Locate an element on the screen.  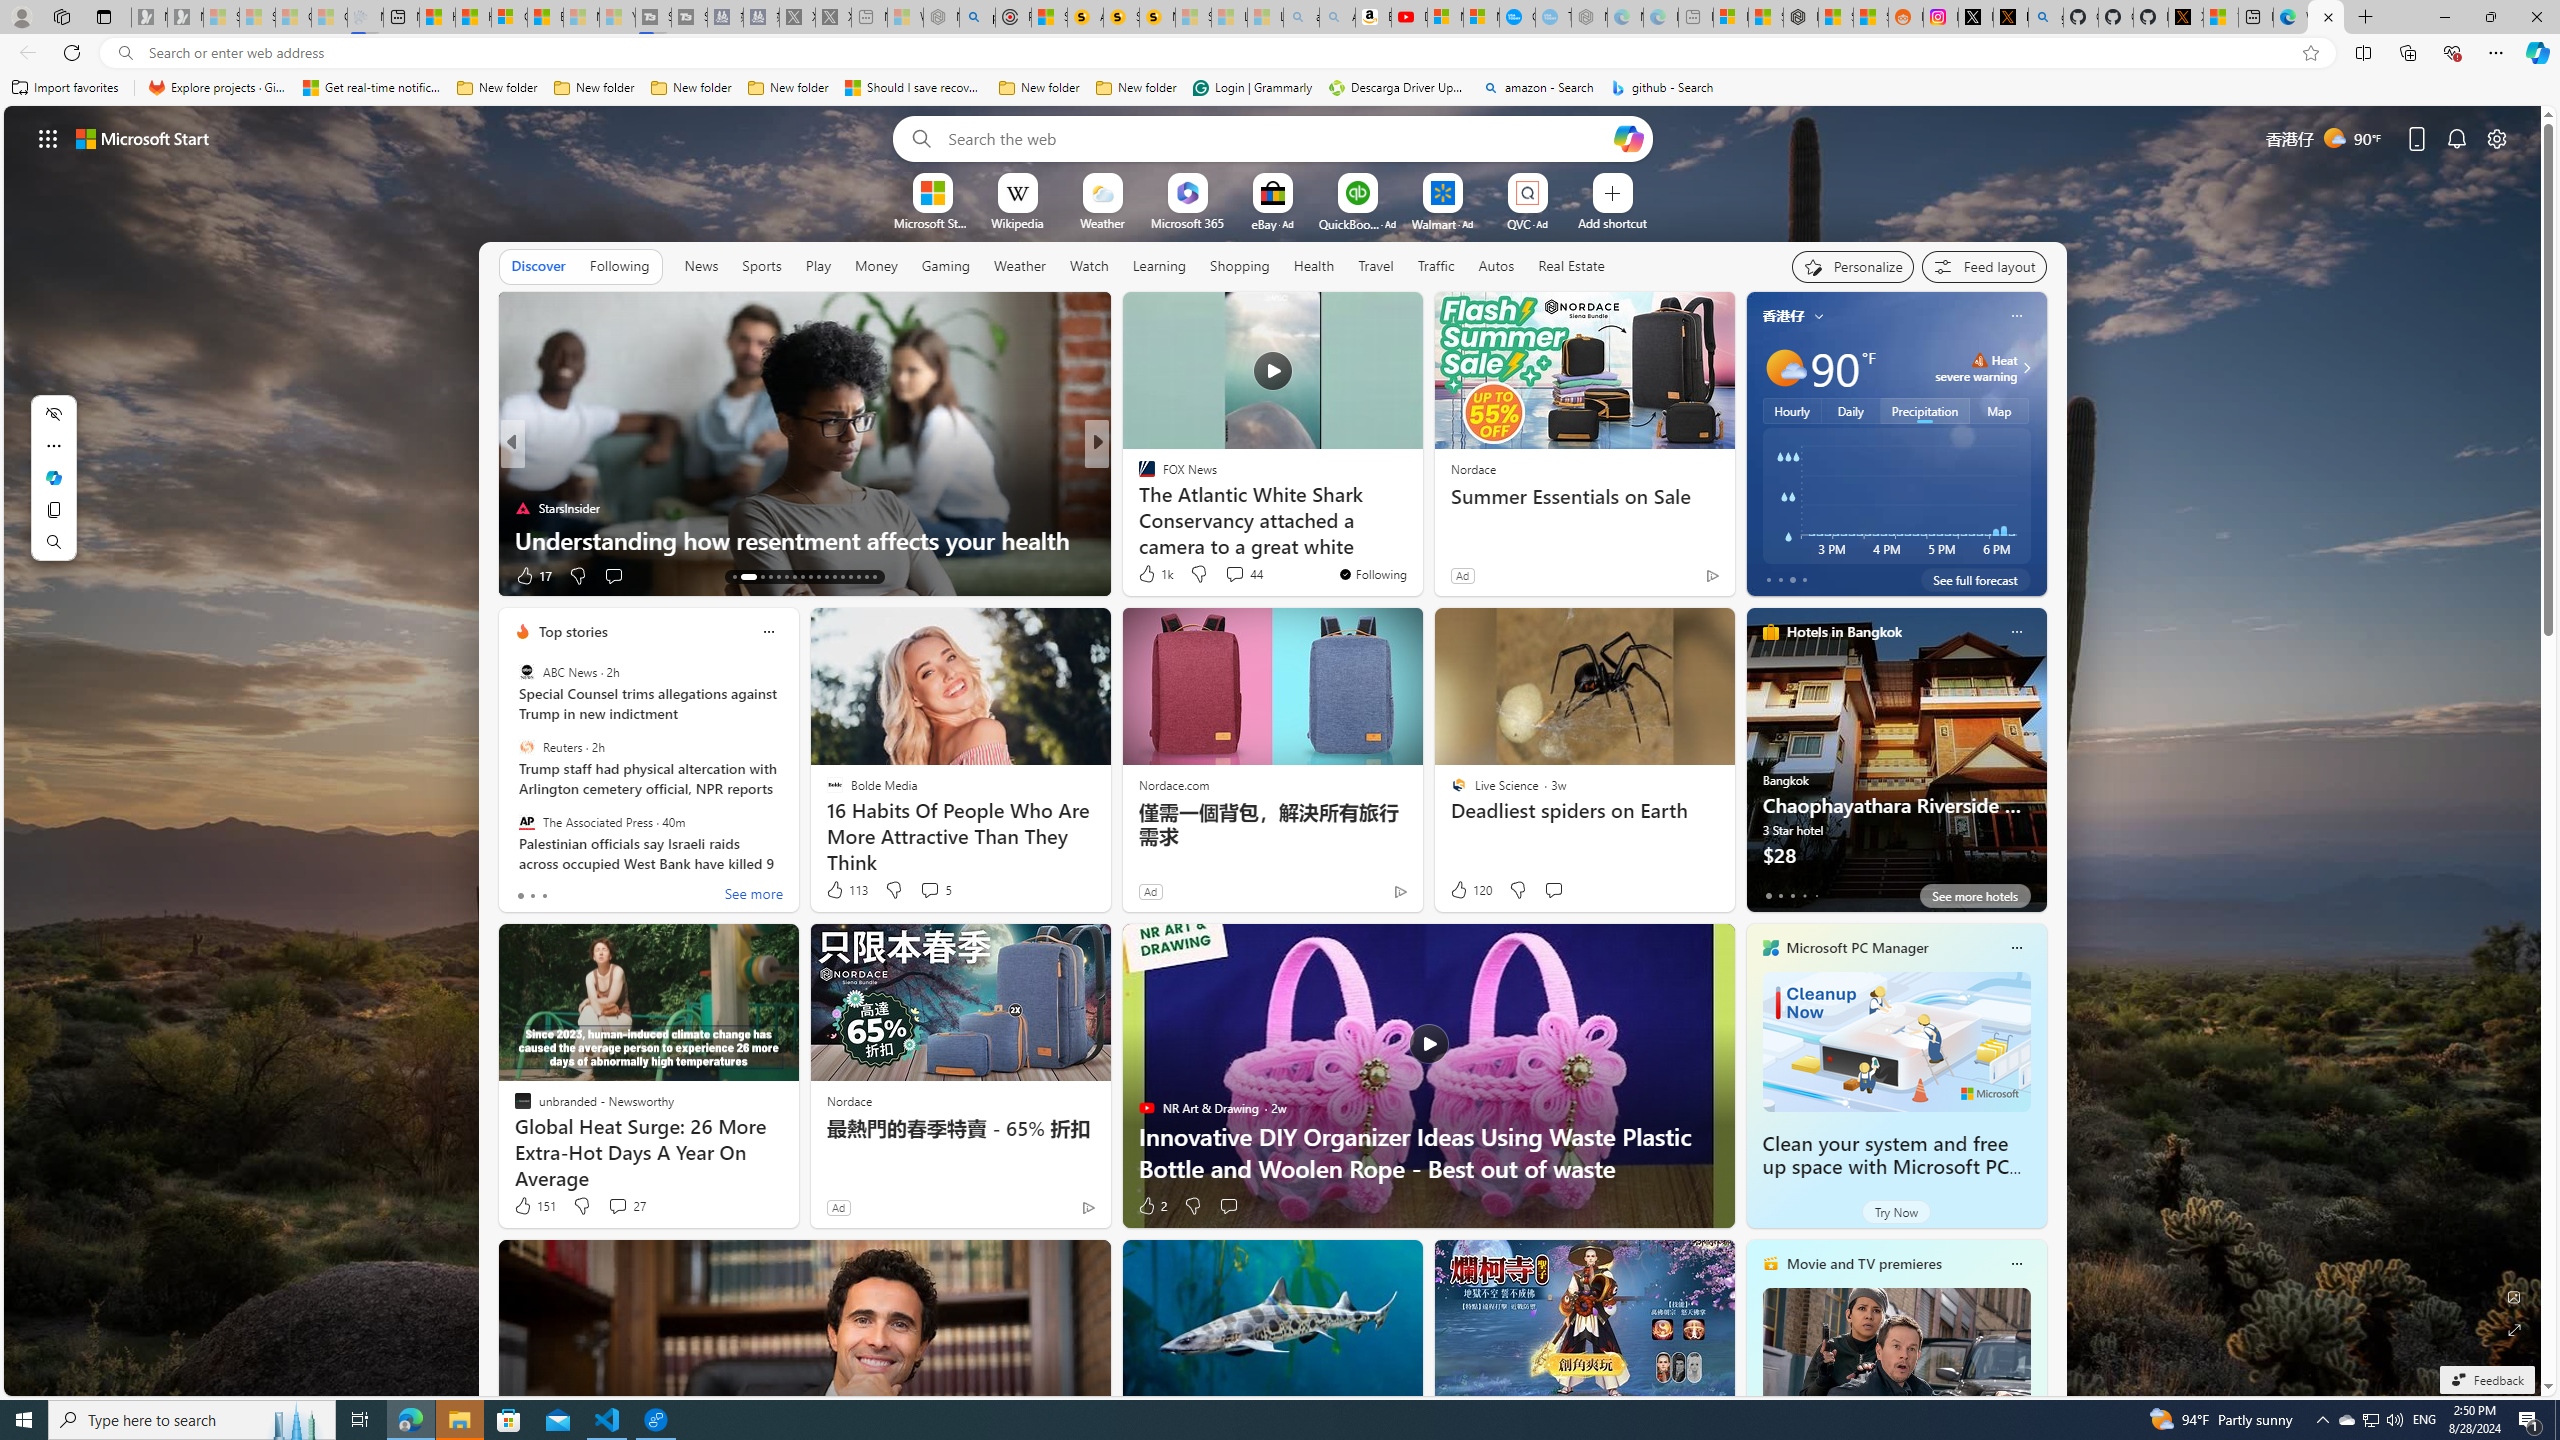
New tab - Sleeping is located at coordinates (1696, 17).